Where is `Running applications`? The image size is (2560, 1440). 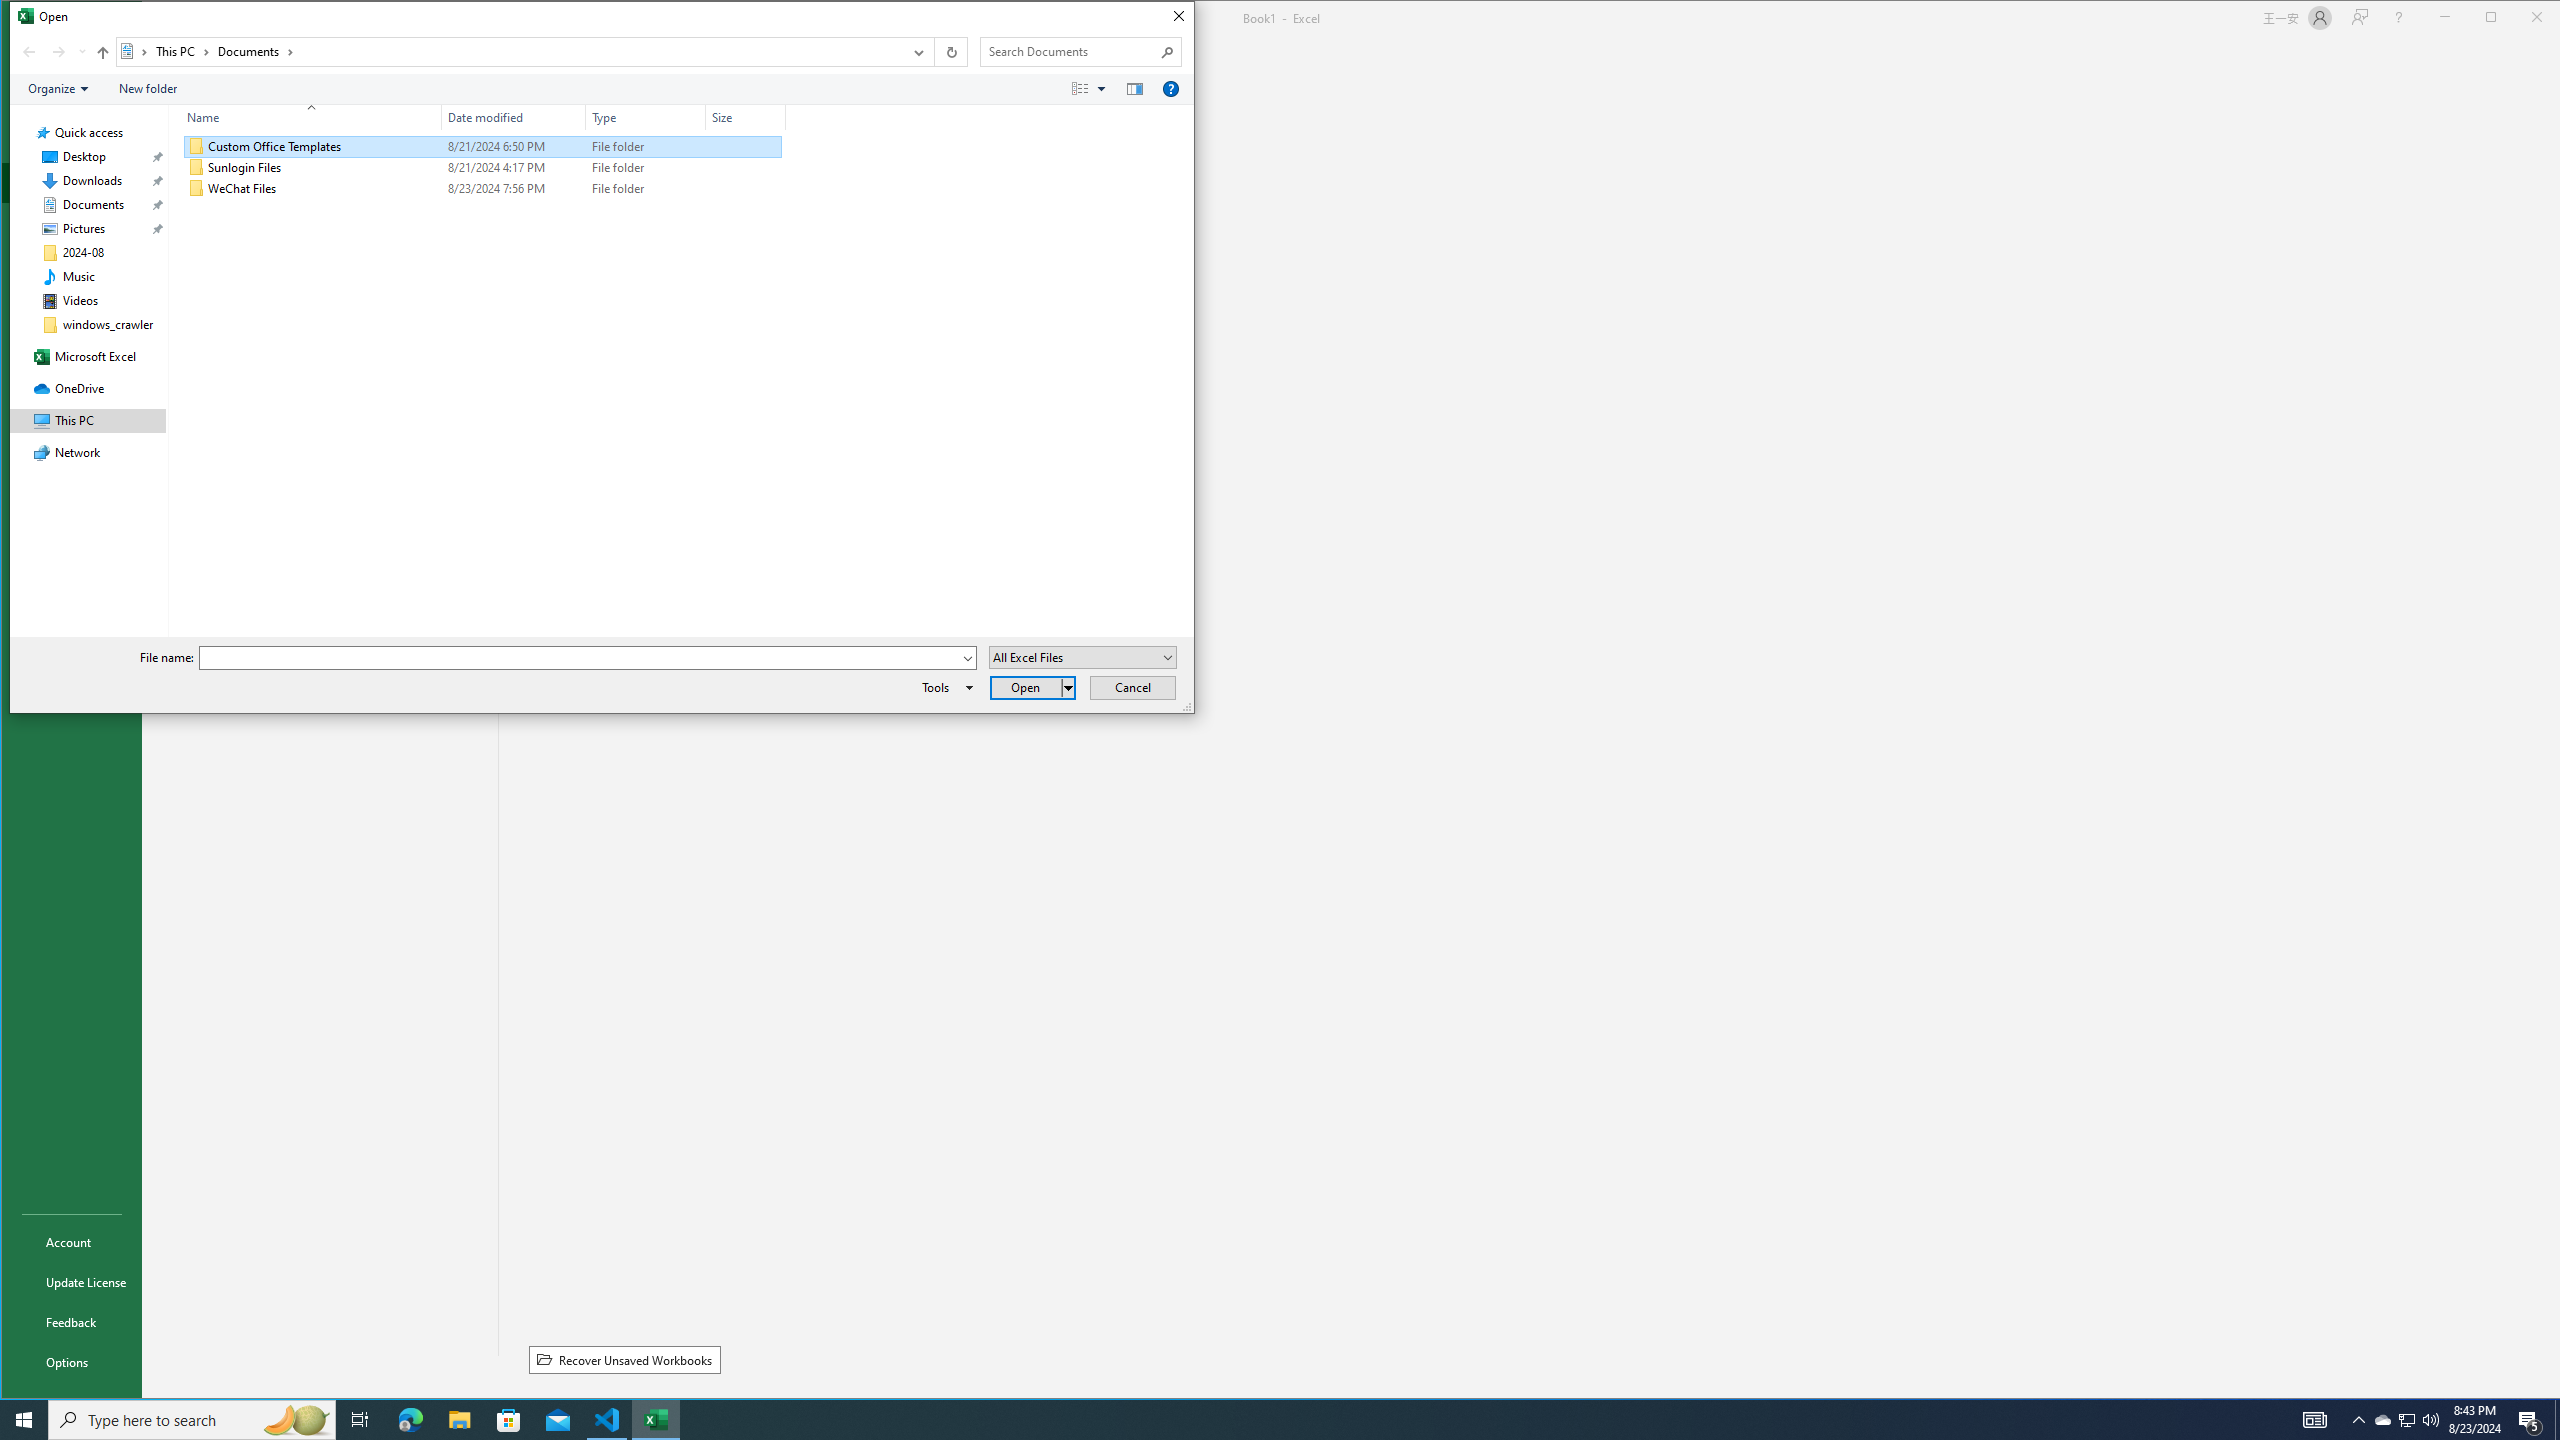 Running applications is located at coordinates (1262, 1420).